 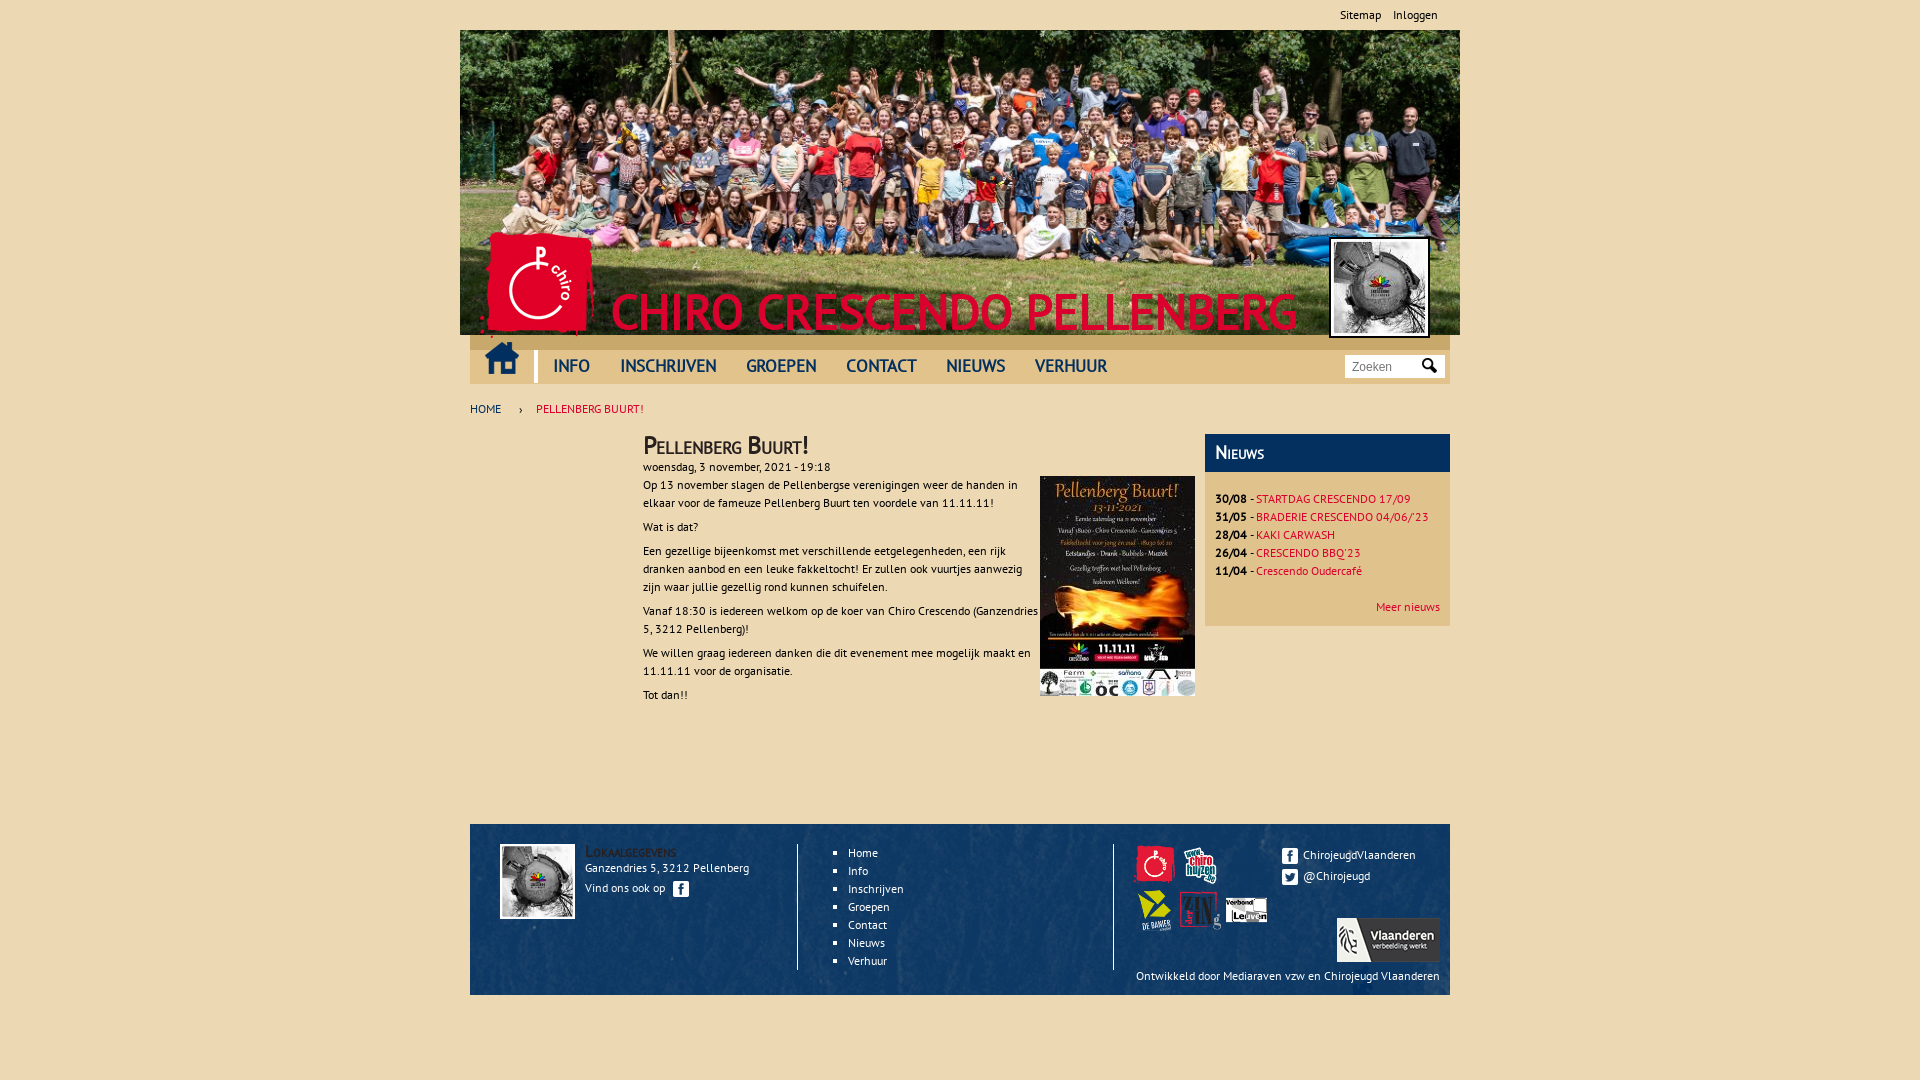 I want to click on Home, so click(x=863, y=852).